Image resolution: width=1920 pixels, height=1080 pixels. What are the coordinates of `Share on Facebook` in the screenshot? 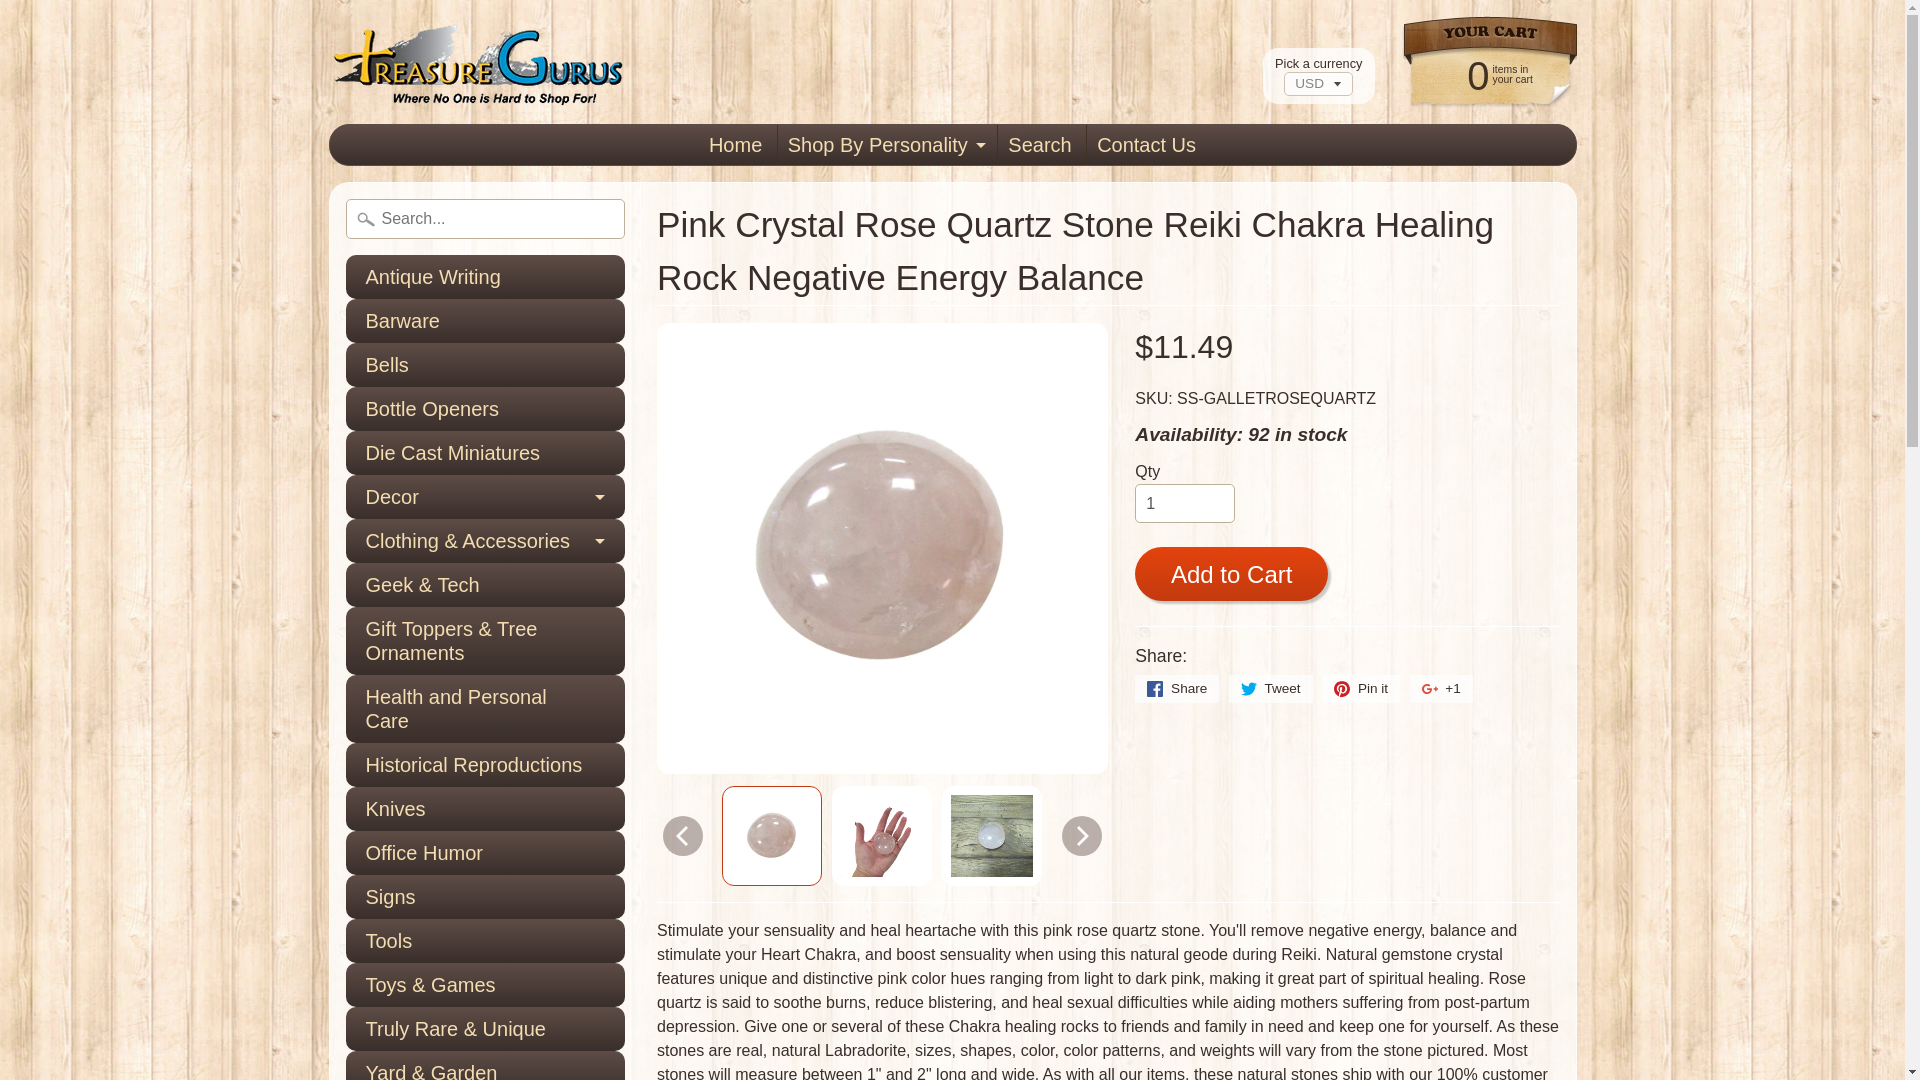 It's located at (1176, 689).